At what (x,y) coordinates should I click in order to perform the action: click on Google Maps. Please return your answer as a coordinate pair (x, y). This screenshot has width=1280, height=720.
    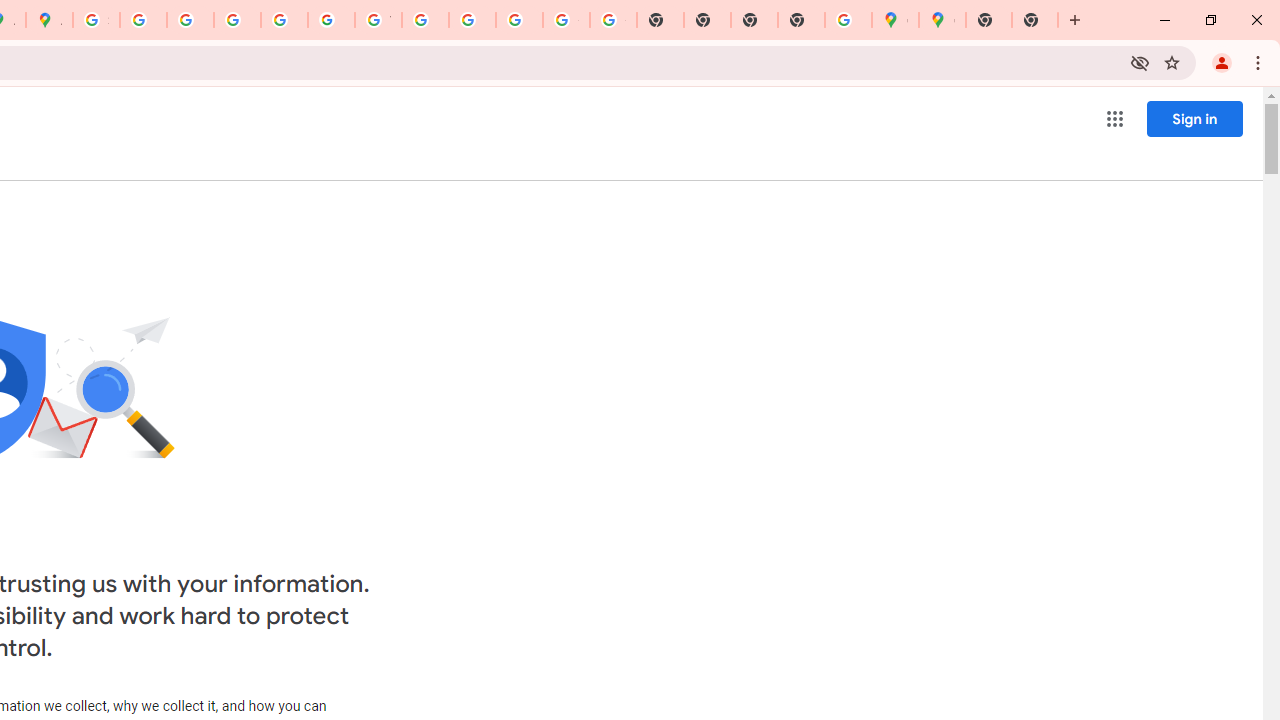
    Looking at the image, I should click on (895, 20).